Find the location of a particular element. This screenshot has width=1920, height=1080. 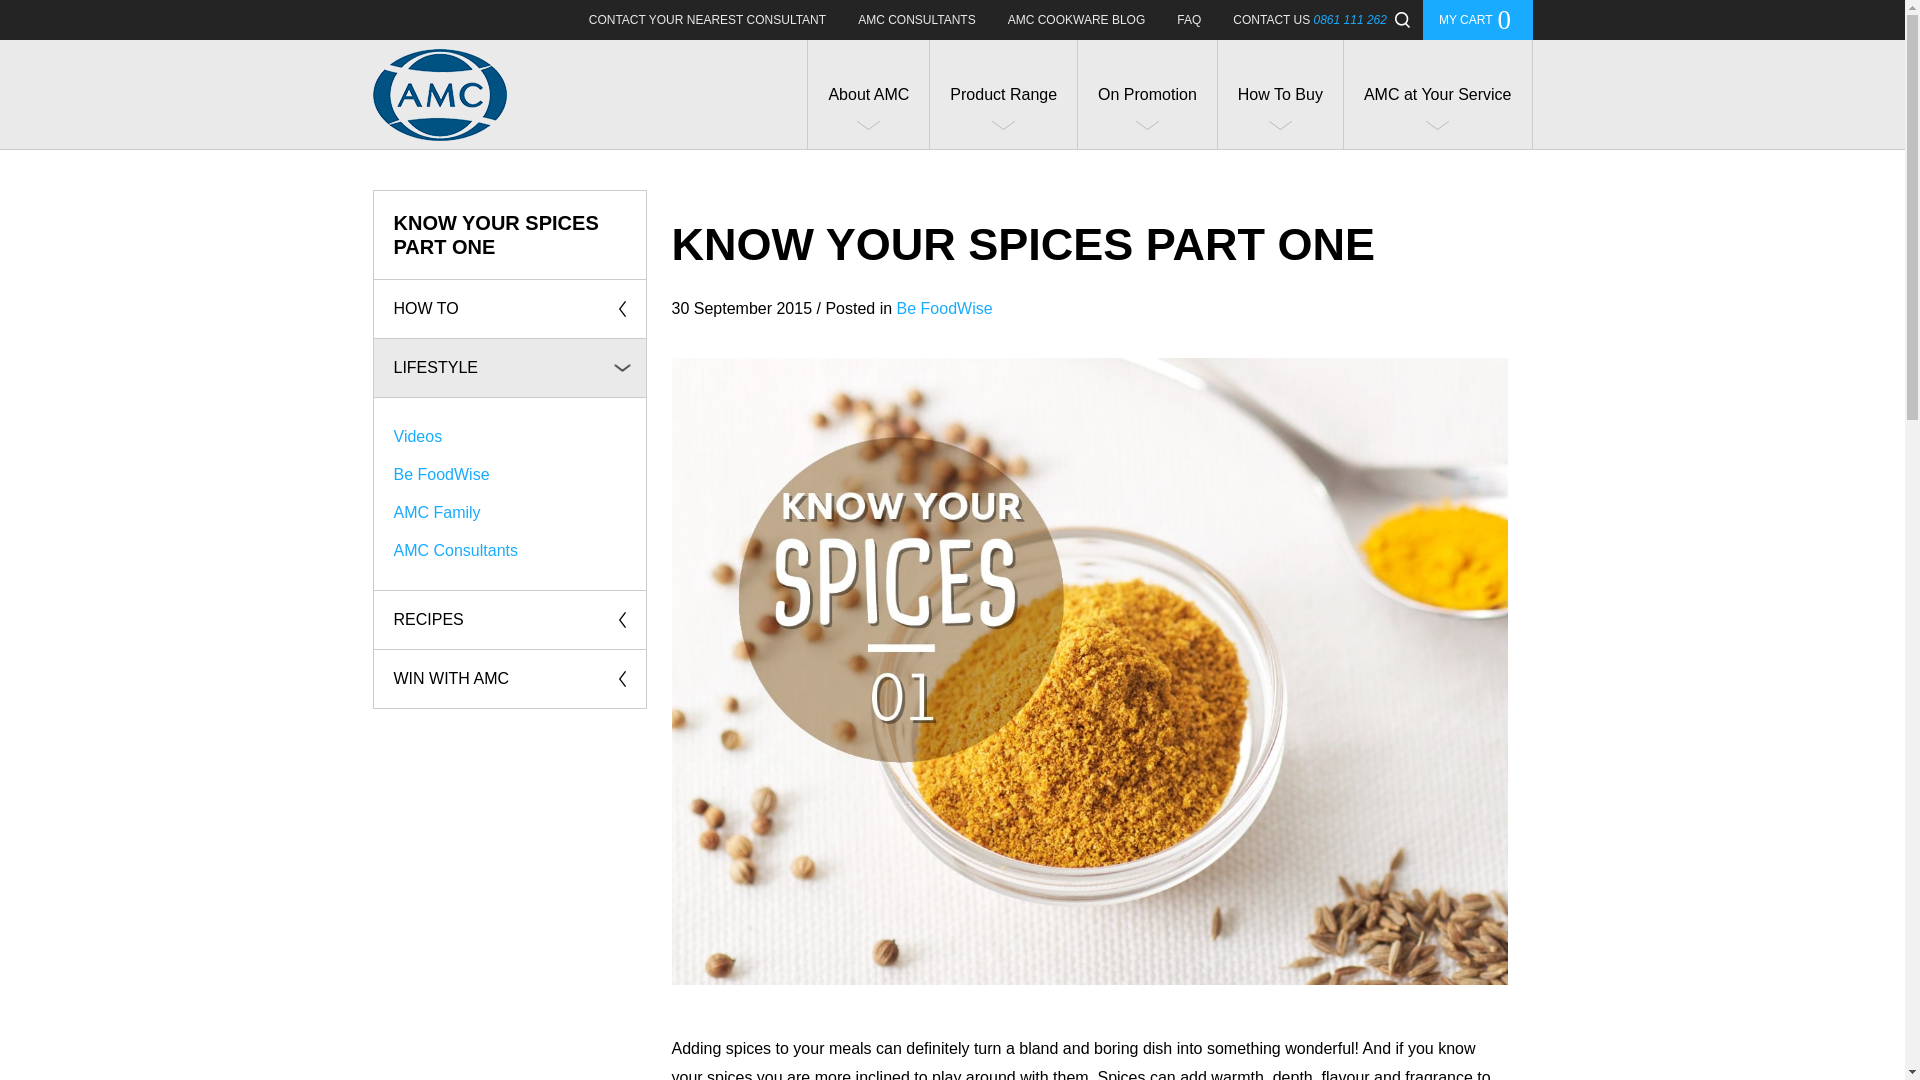

AMC is located at coordinates (439, 94).